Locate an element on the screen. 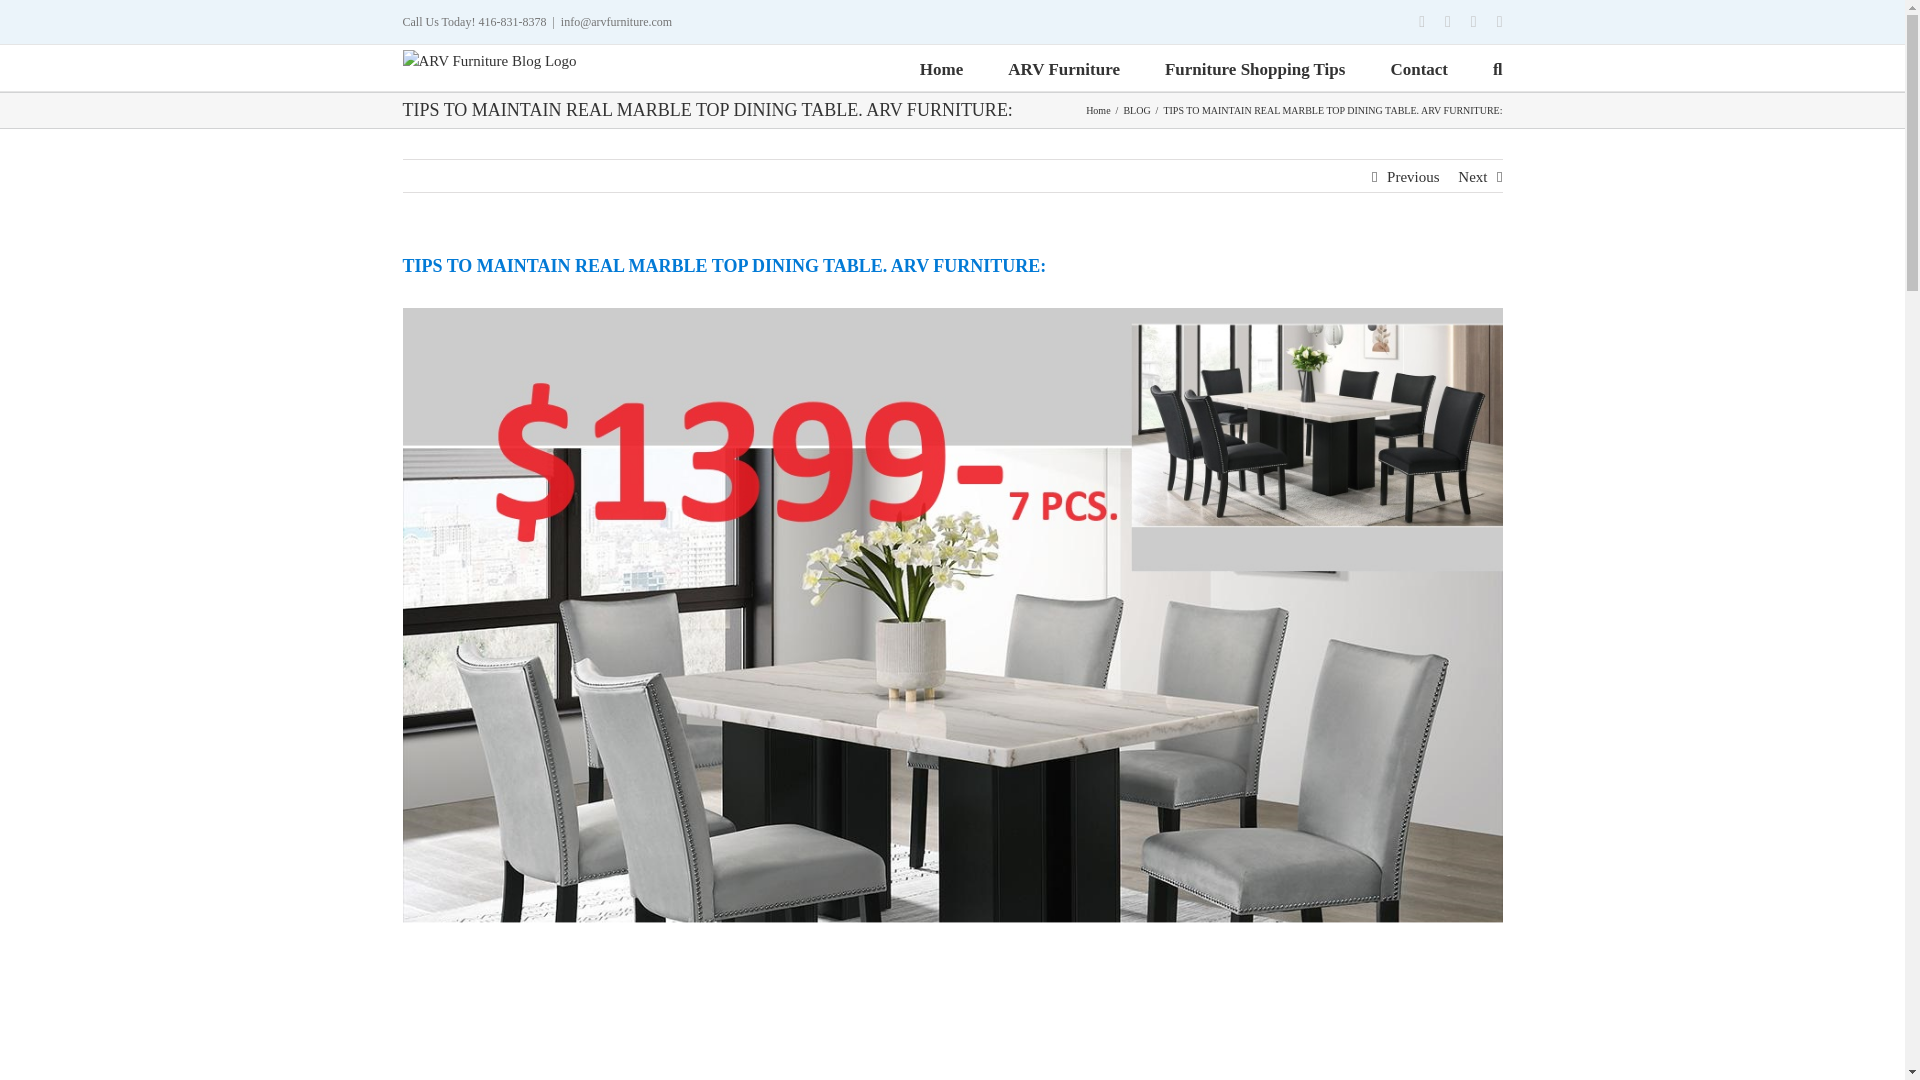  Previous is located at coordinates (1413, 176).